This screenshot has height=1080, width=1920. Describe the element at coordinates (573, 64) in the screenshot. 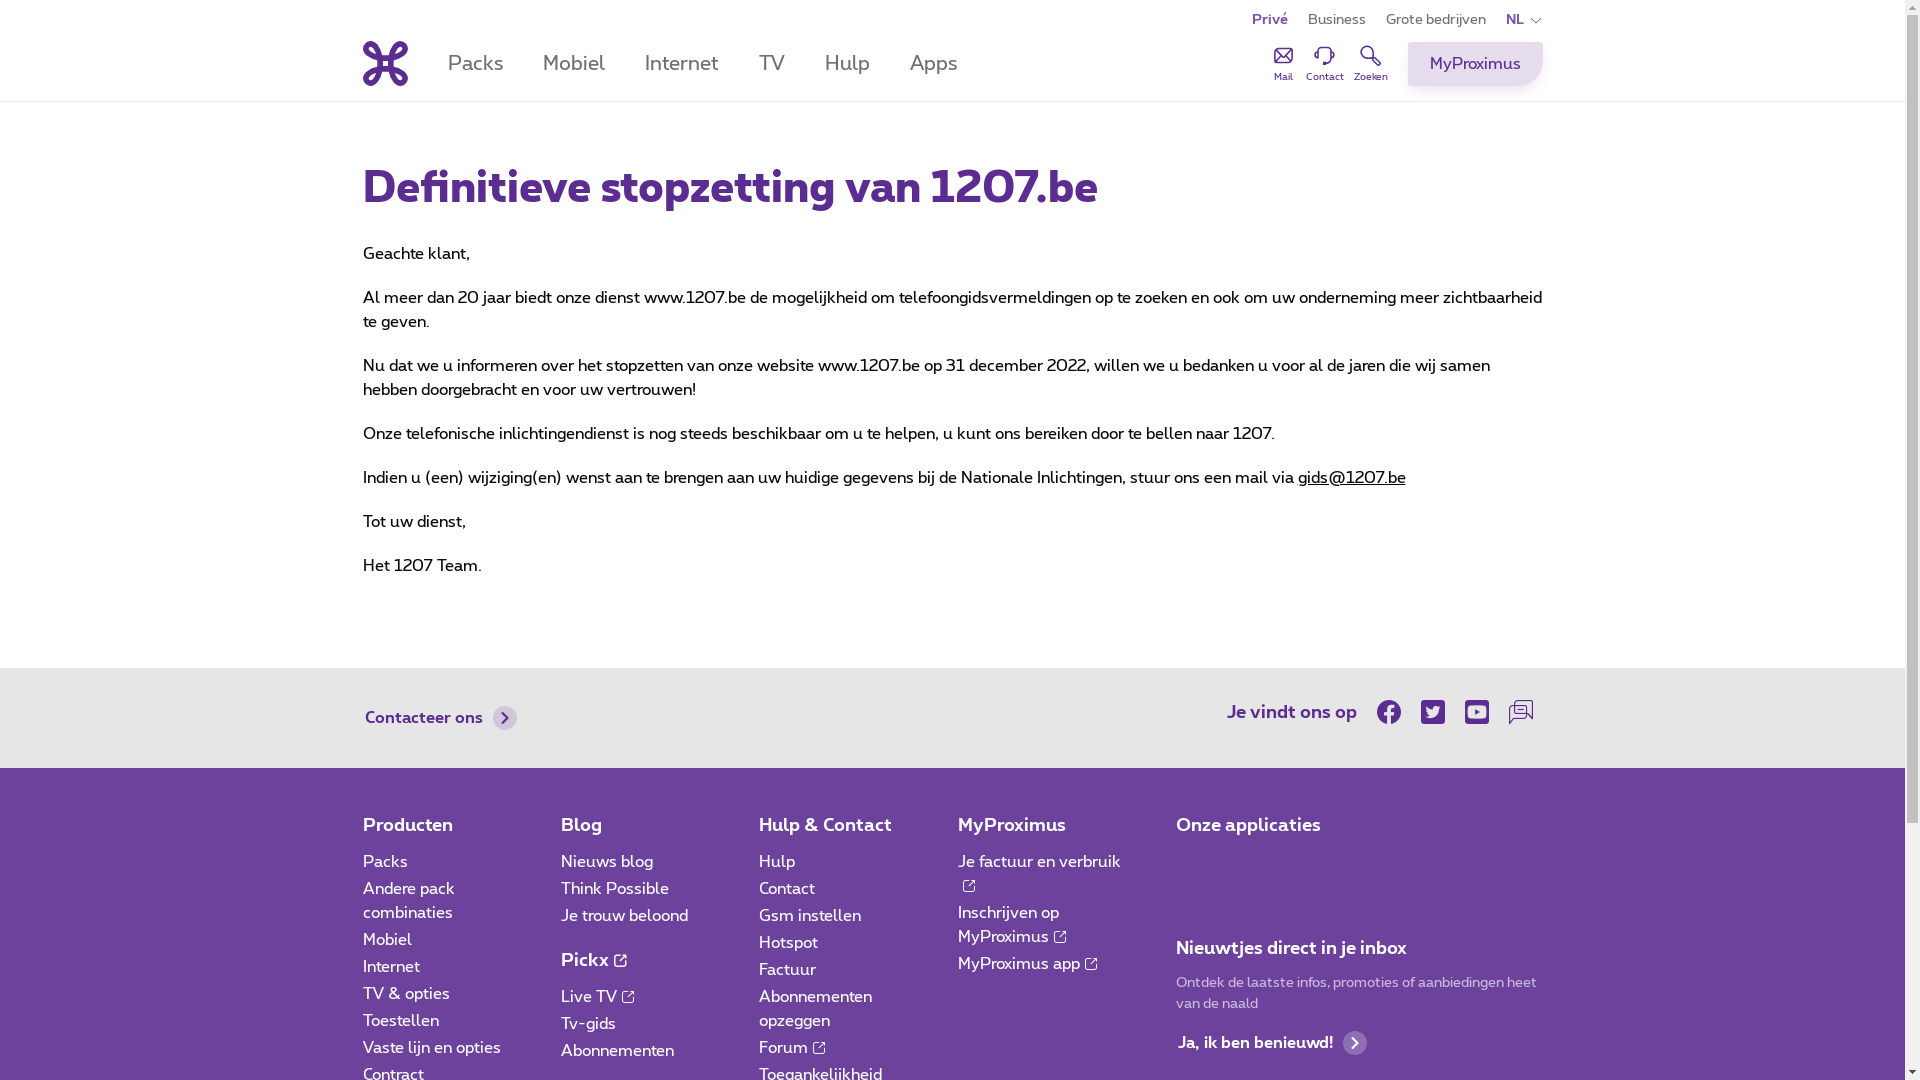

I see `Mobiel` at that location.